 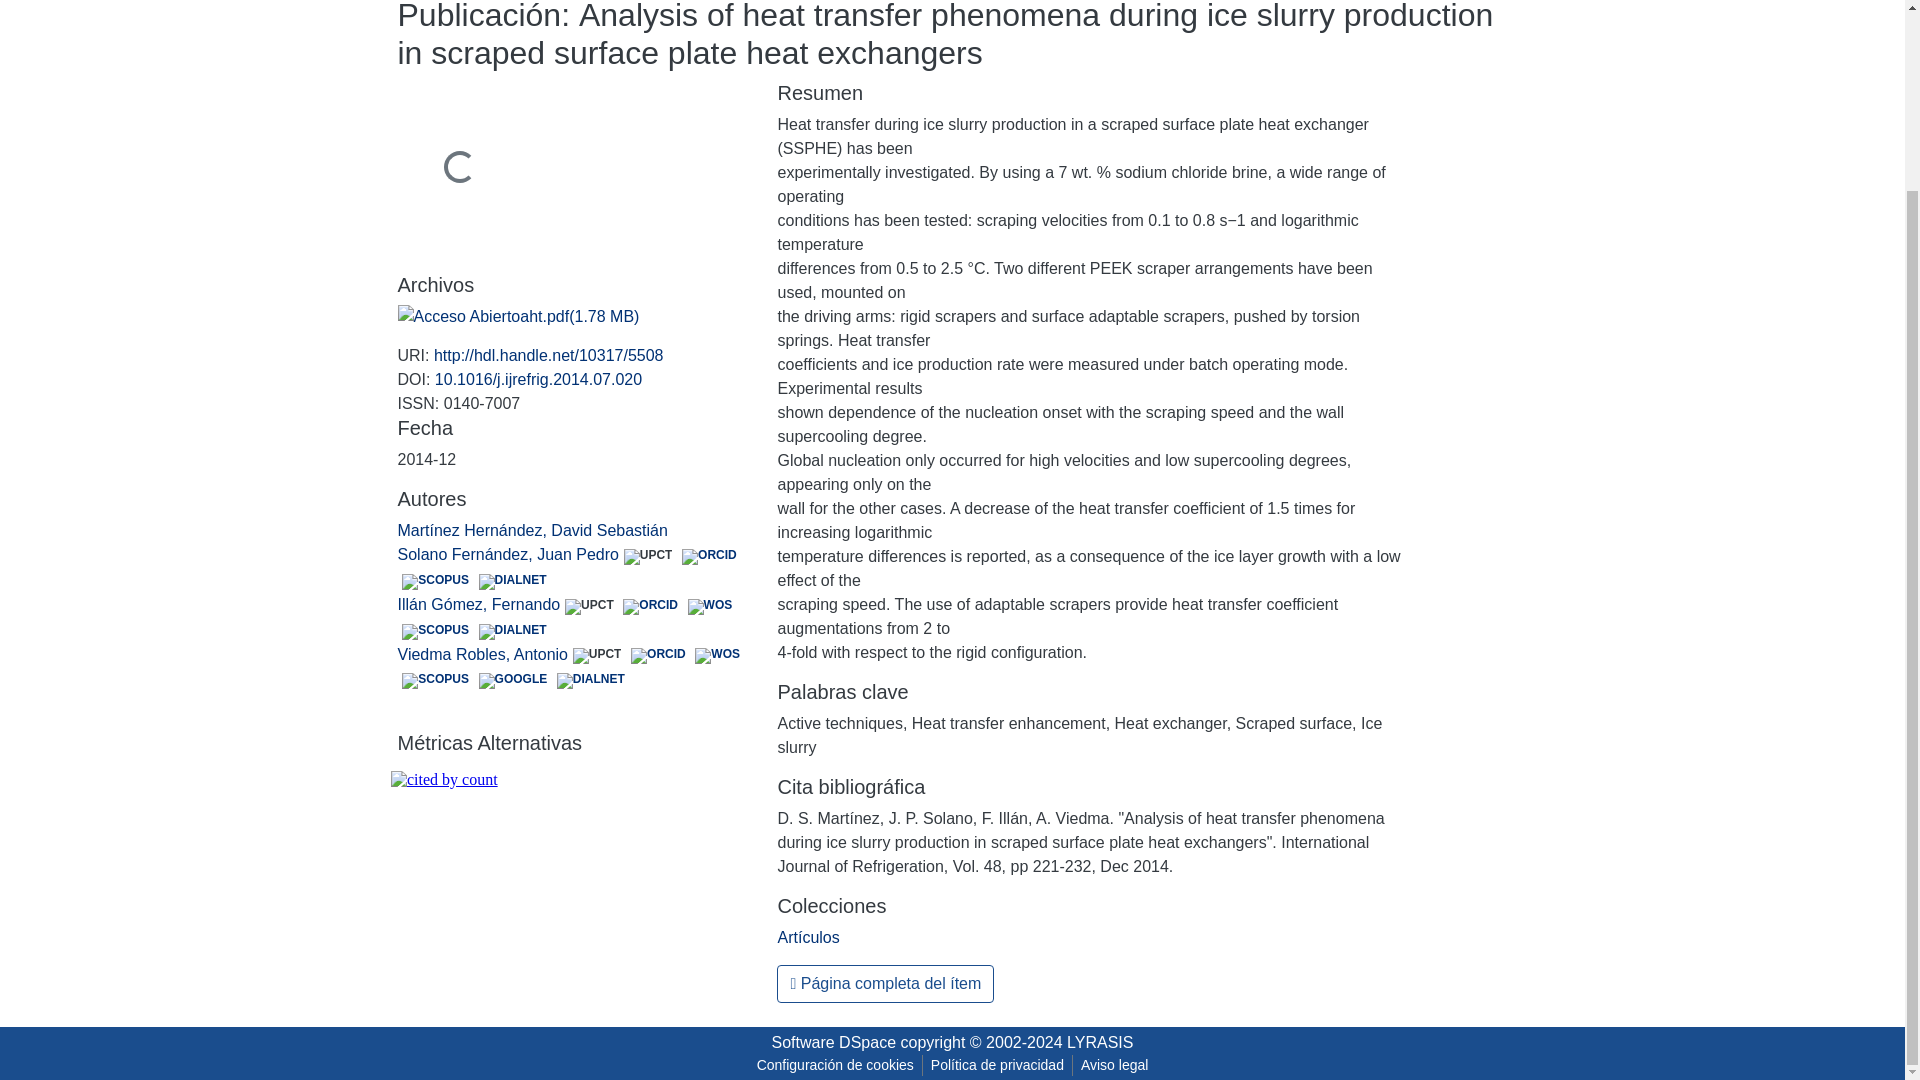 I want to click on SCOPUS, so click(x=436, y=582).